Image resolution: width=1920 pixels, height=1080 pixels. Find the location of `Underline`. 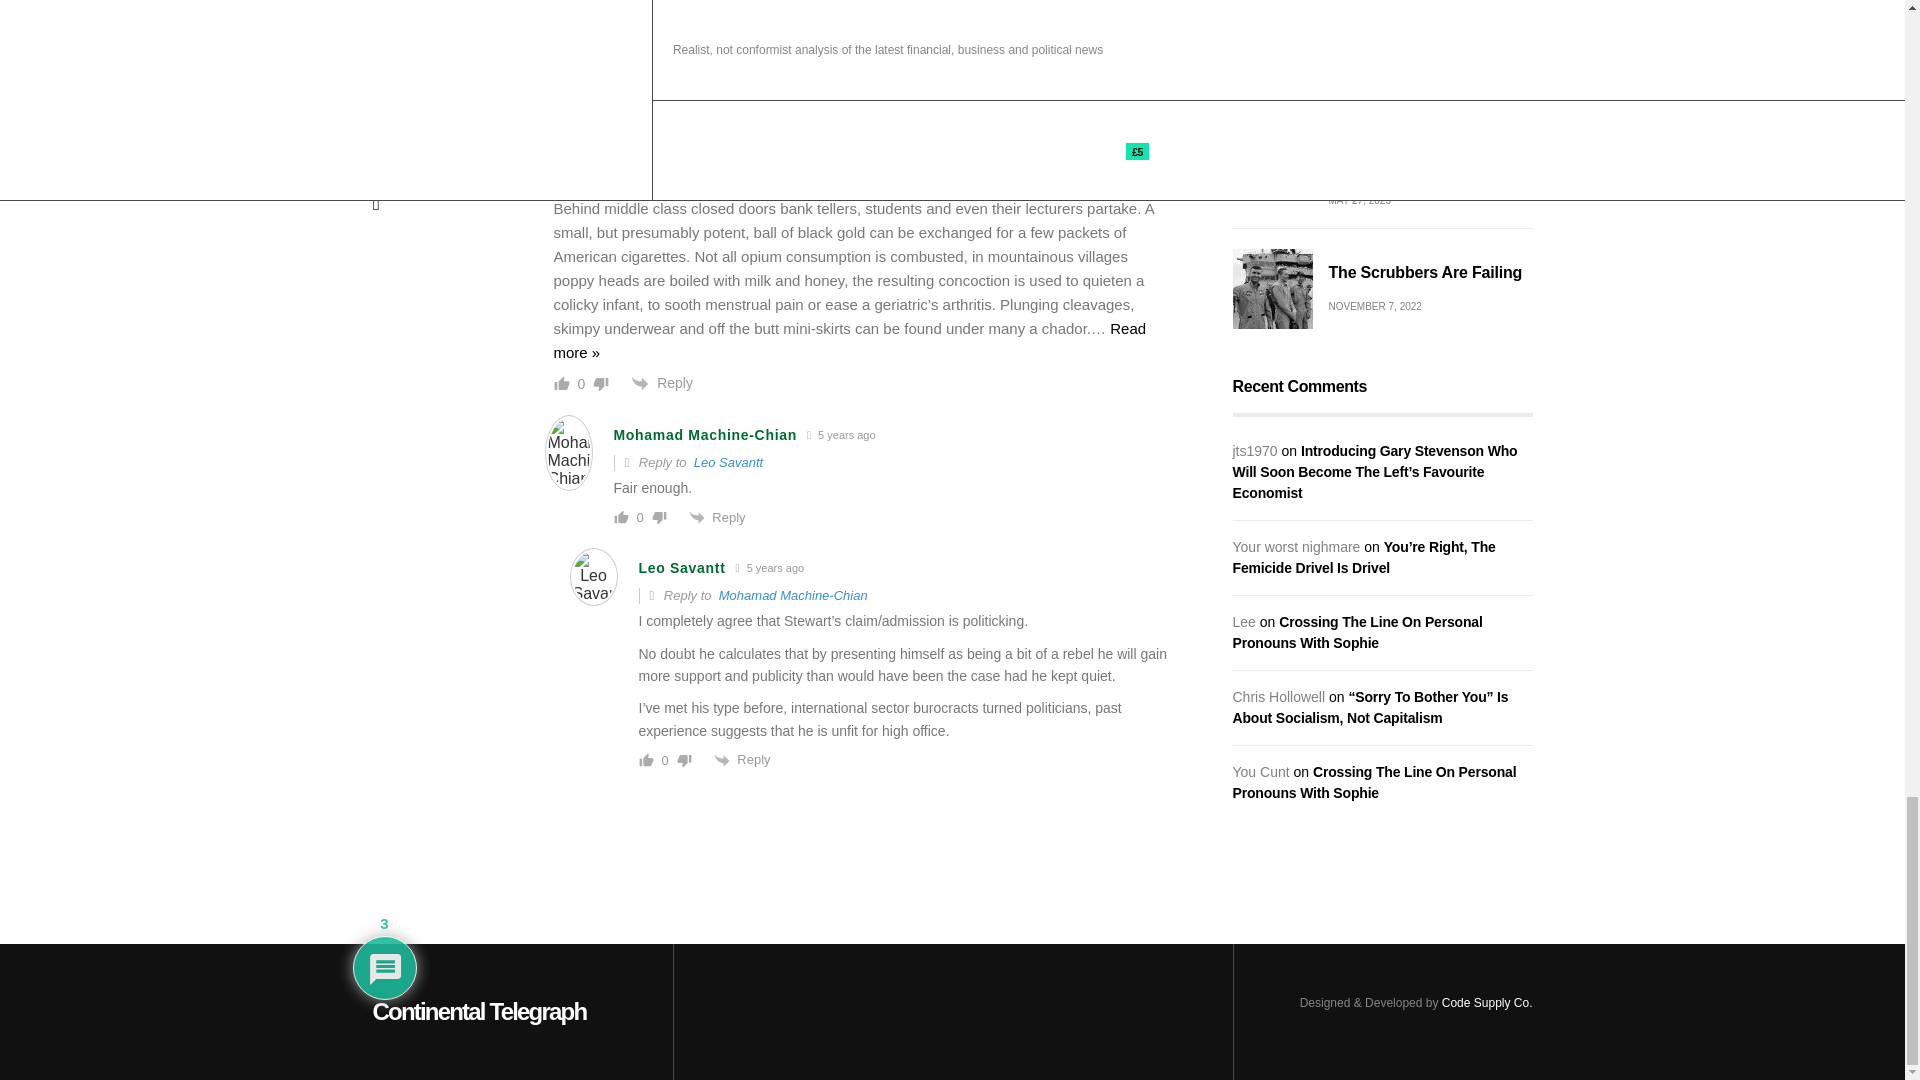

Underline is located at coordinates (620, 12).